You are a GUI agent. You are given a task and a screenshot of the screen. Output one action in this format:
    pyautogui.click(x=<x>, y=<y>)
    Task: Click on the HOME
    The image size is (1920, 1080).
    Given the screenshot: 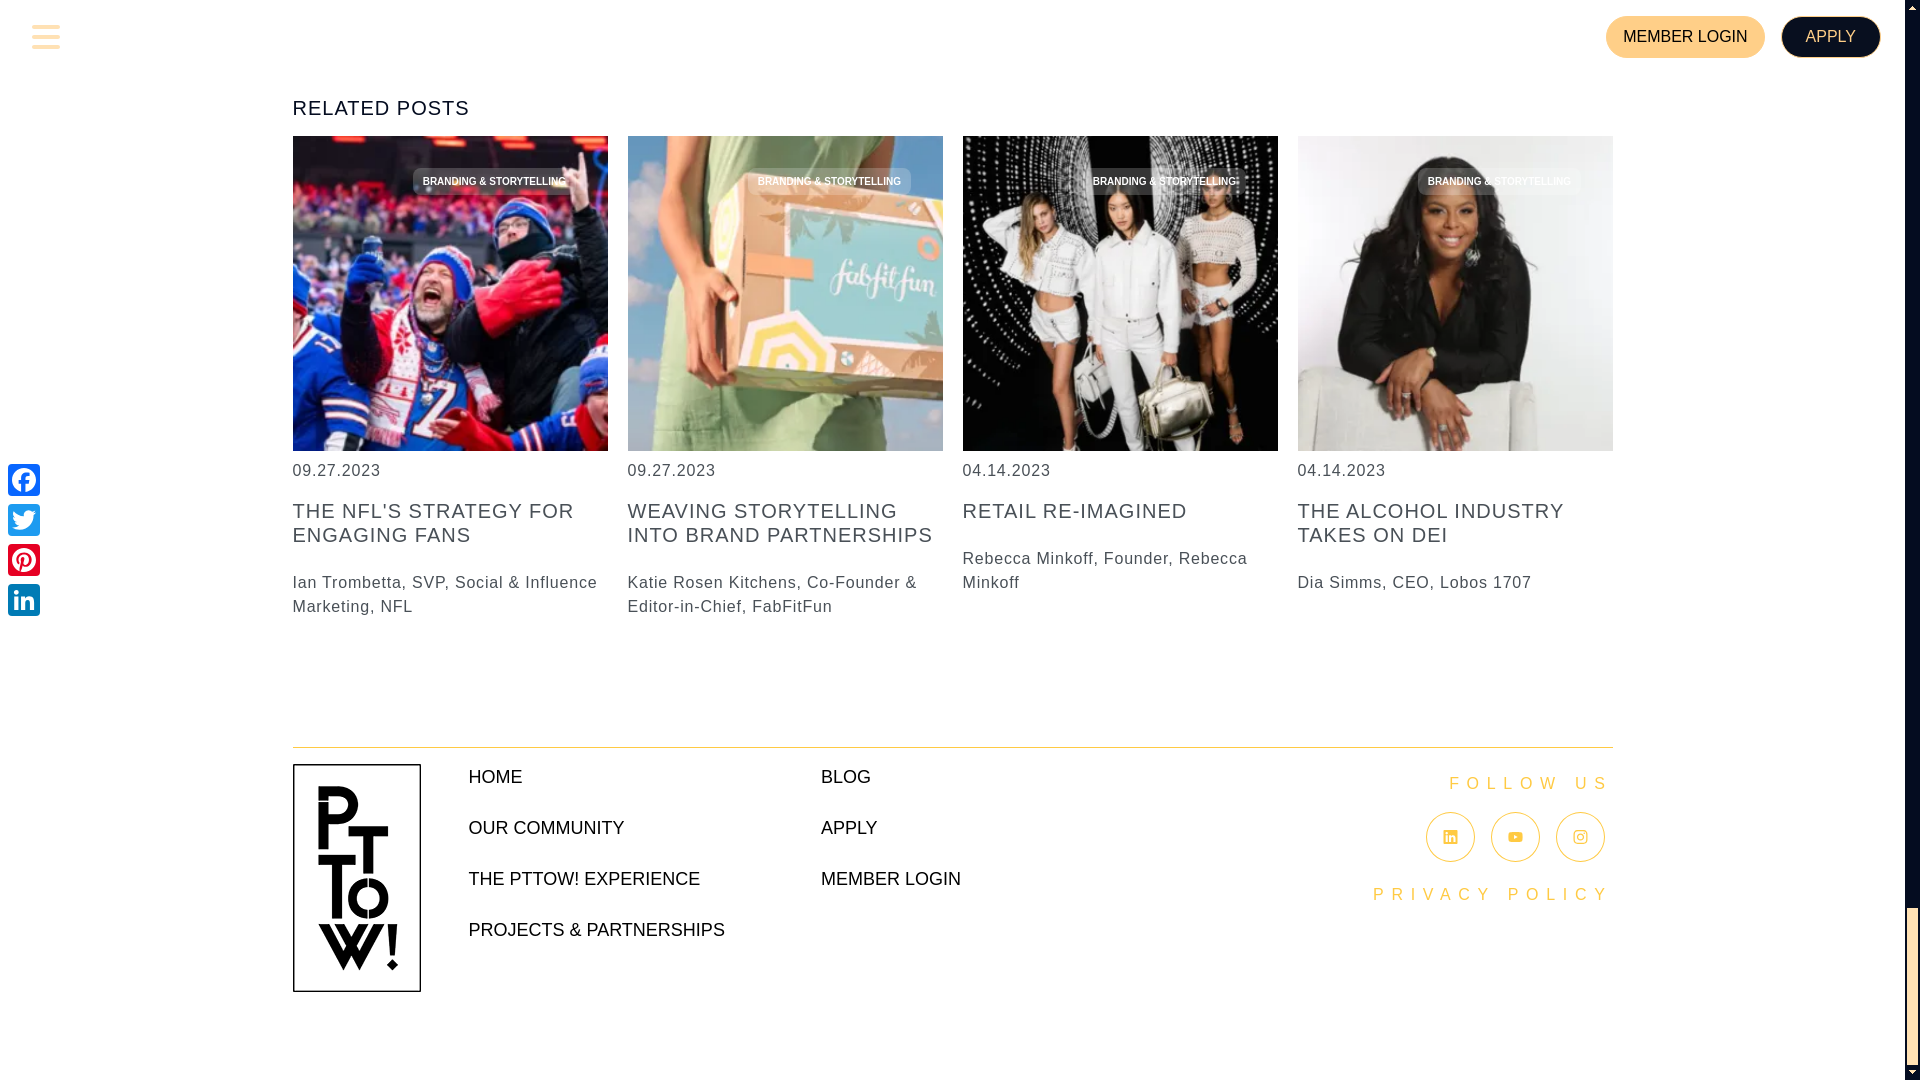 What is the action you would take?
    pyautogui.click(x=495, y=776)
    